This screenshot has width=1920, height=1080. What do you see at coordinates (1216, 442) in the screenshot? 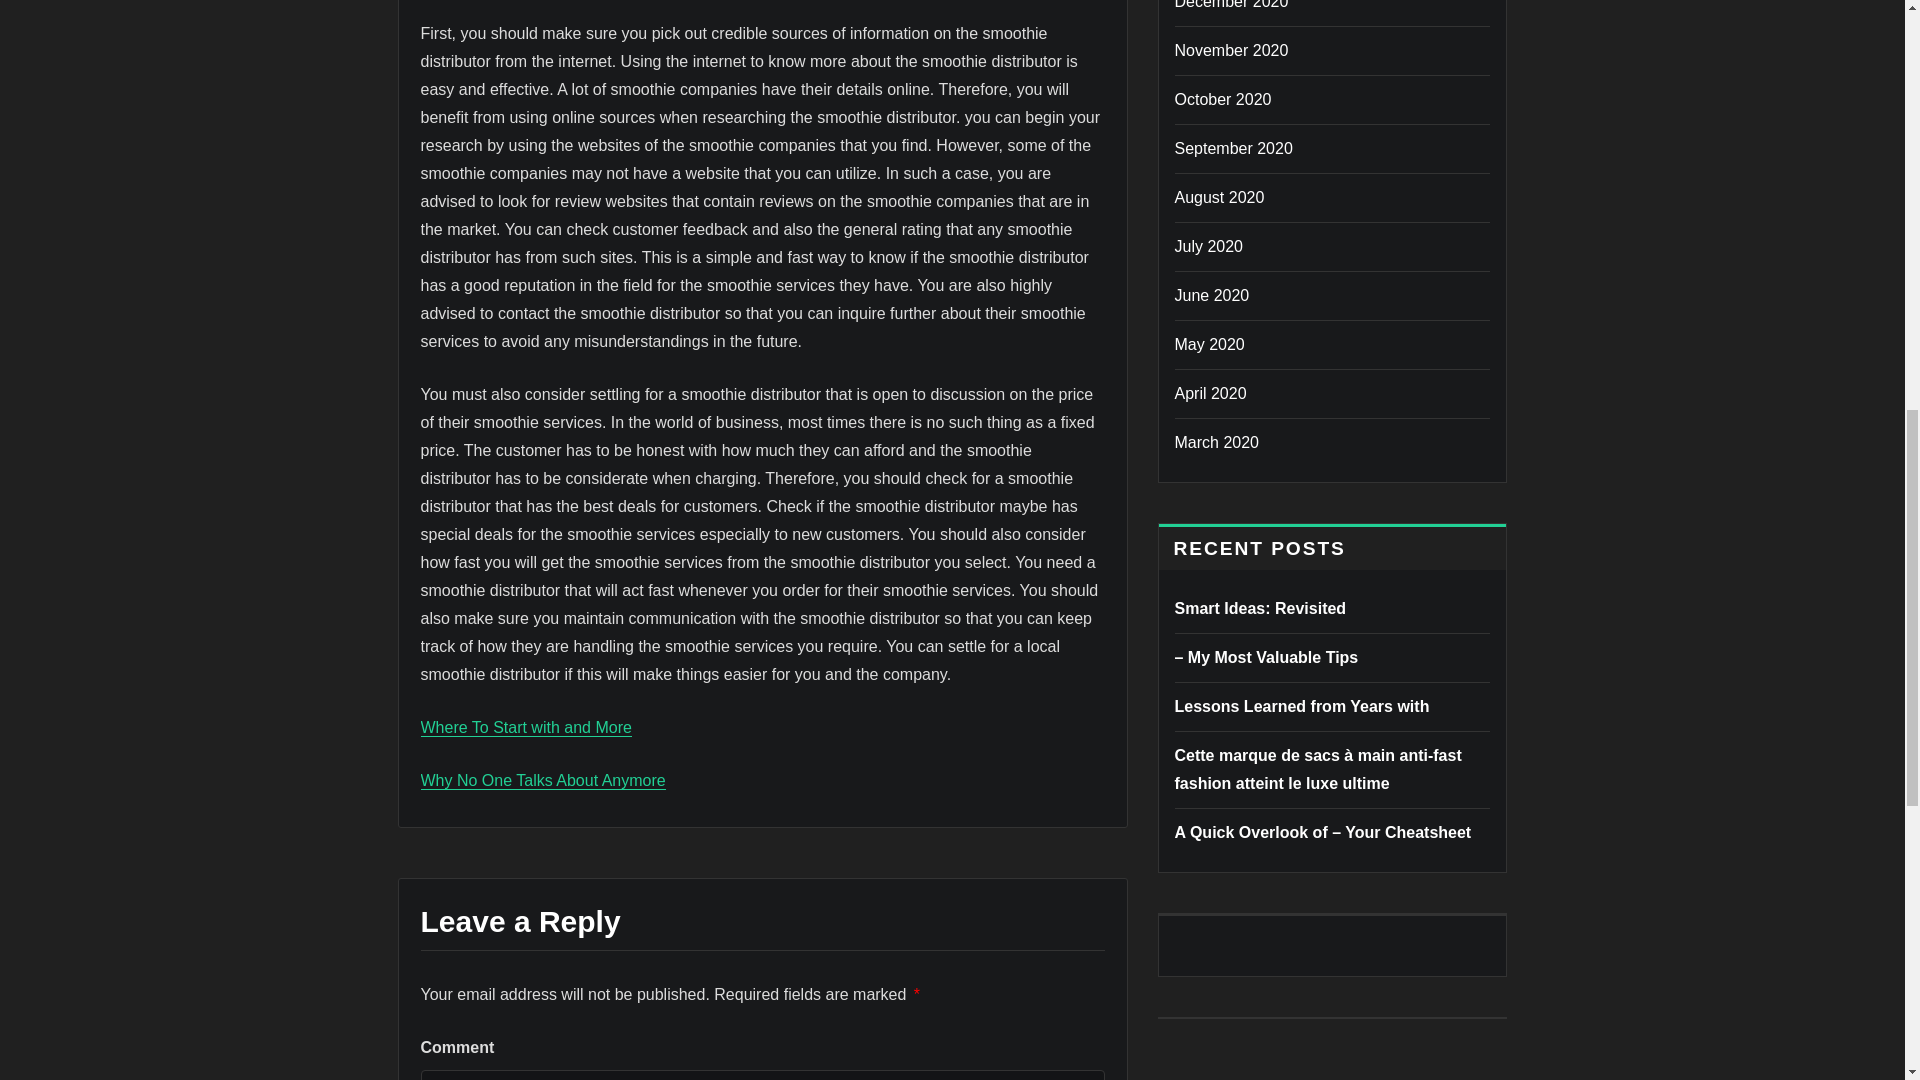
I see `March 2020` at bounding box center [1216, 442].